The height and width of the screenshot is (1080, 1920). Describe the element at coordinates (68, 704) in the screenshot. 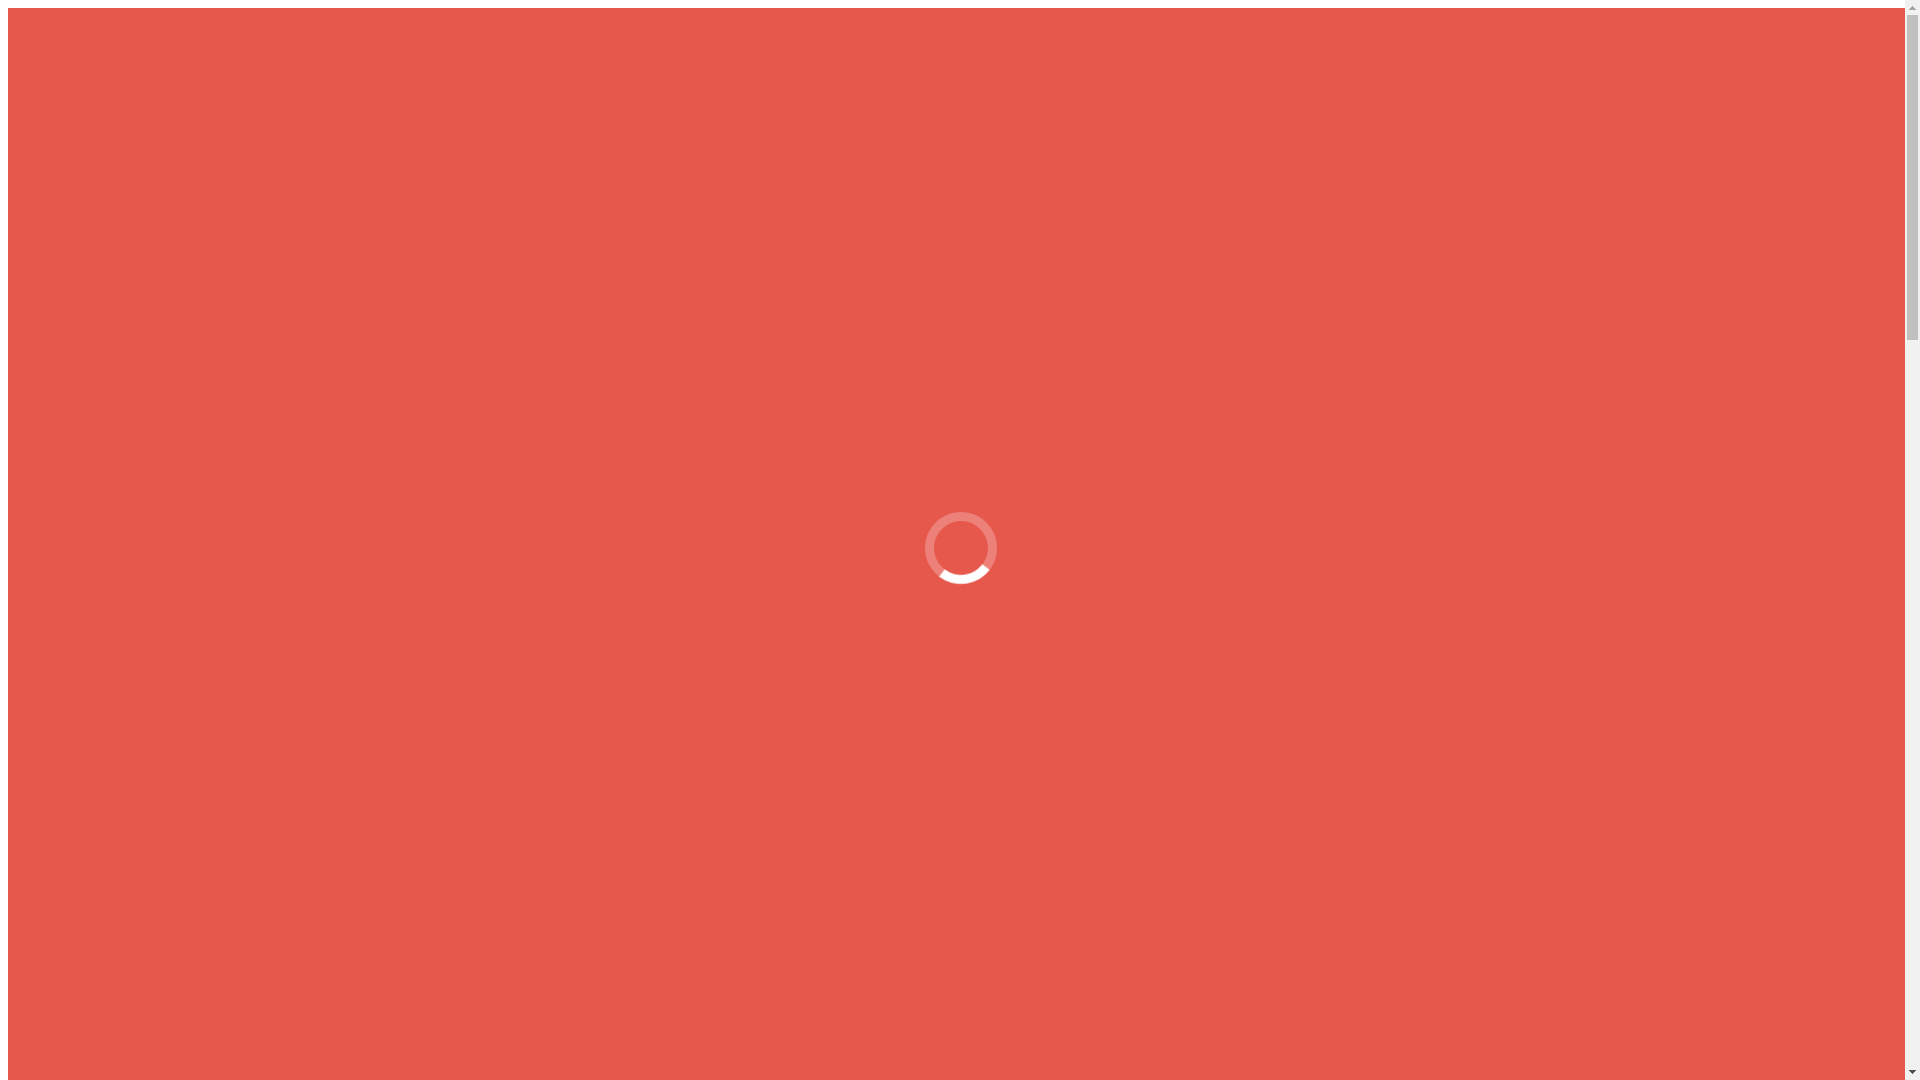

I see `Home` at that location.